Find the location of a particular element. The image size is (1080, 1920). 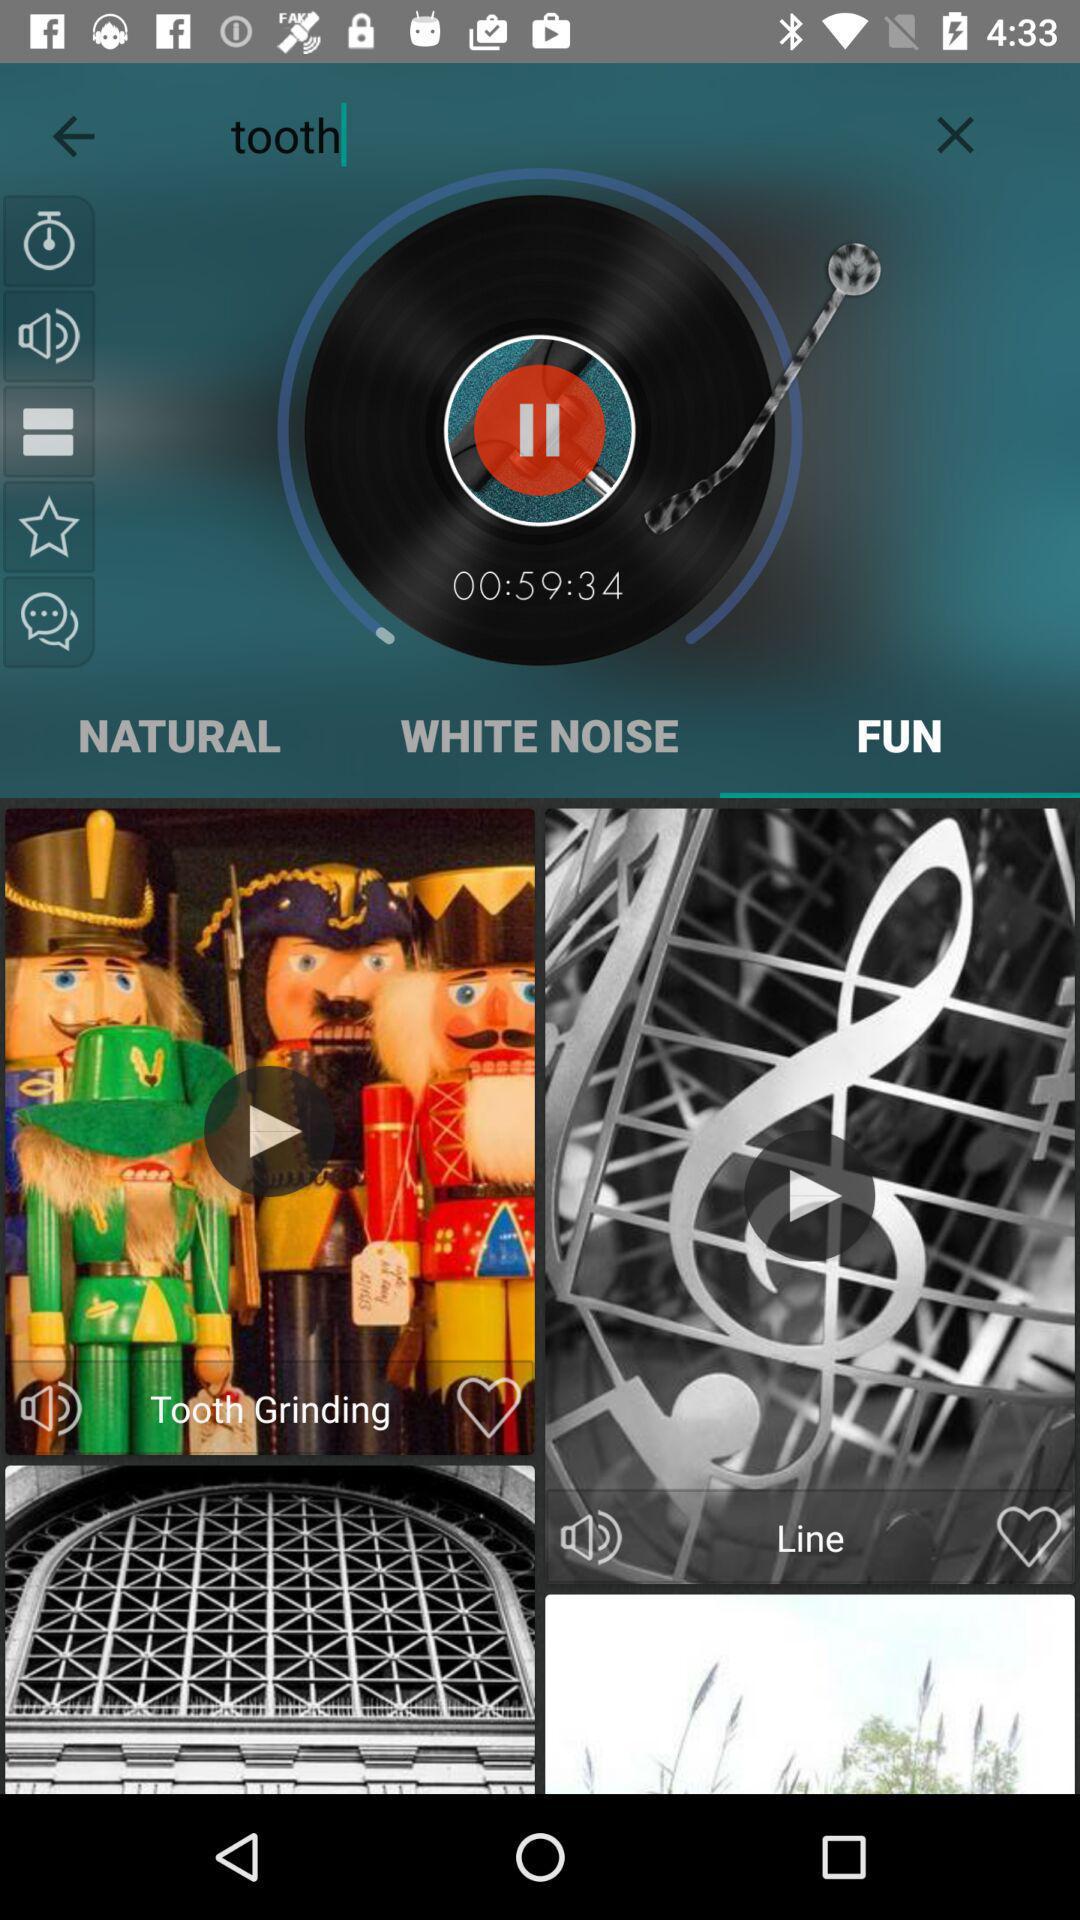

volume button is located at coordinates (49, 336).